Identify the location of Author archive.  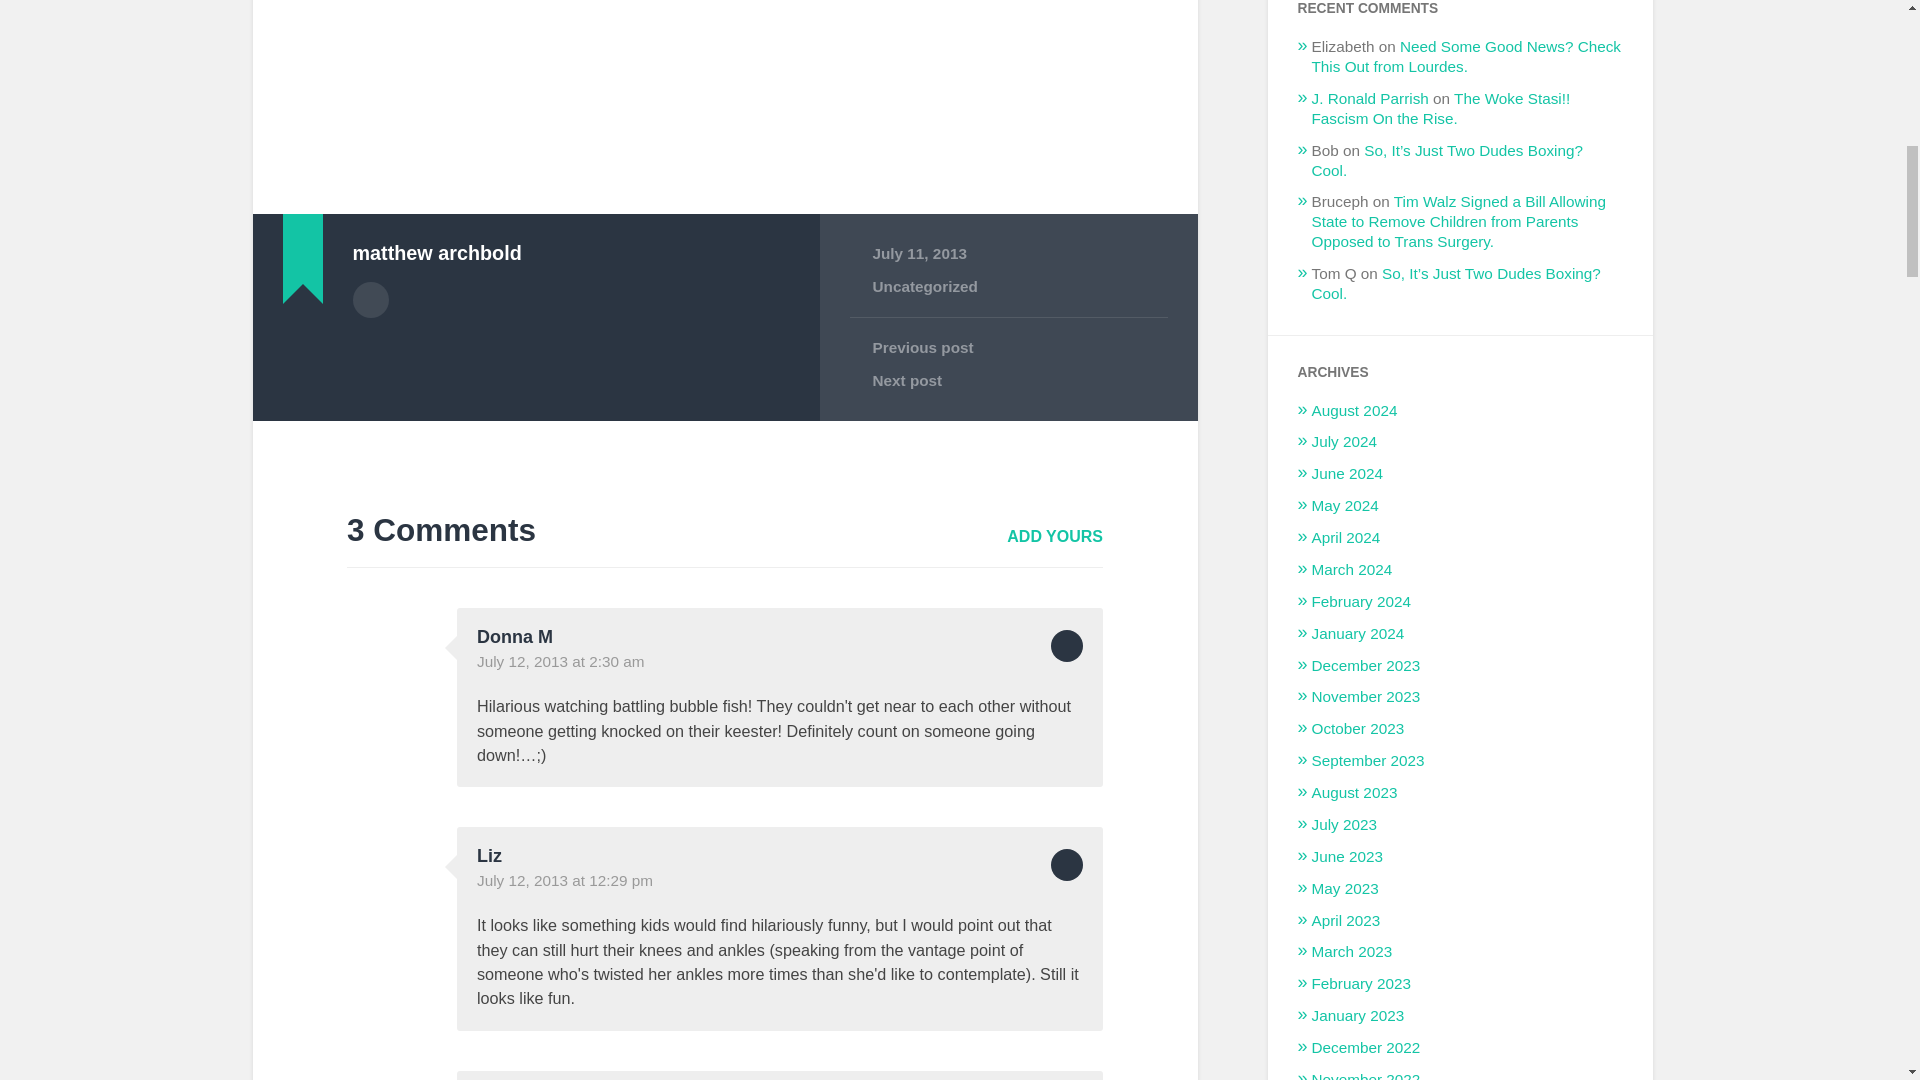
(369, 299).